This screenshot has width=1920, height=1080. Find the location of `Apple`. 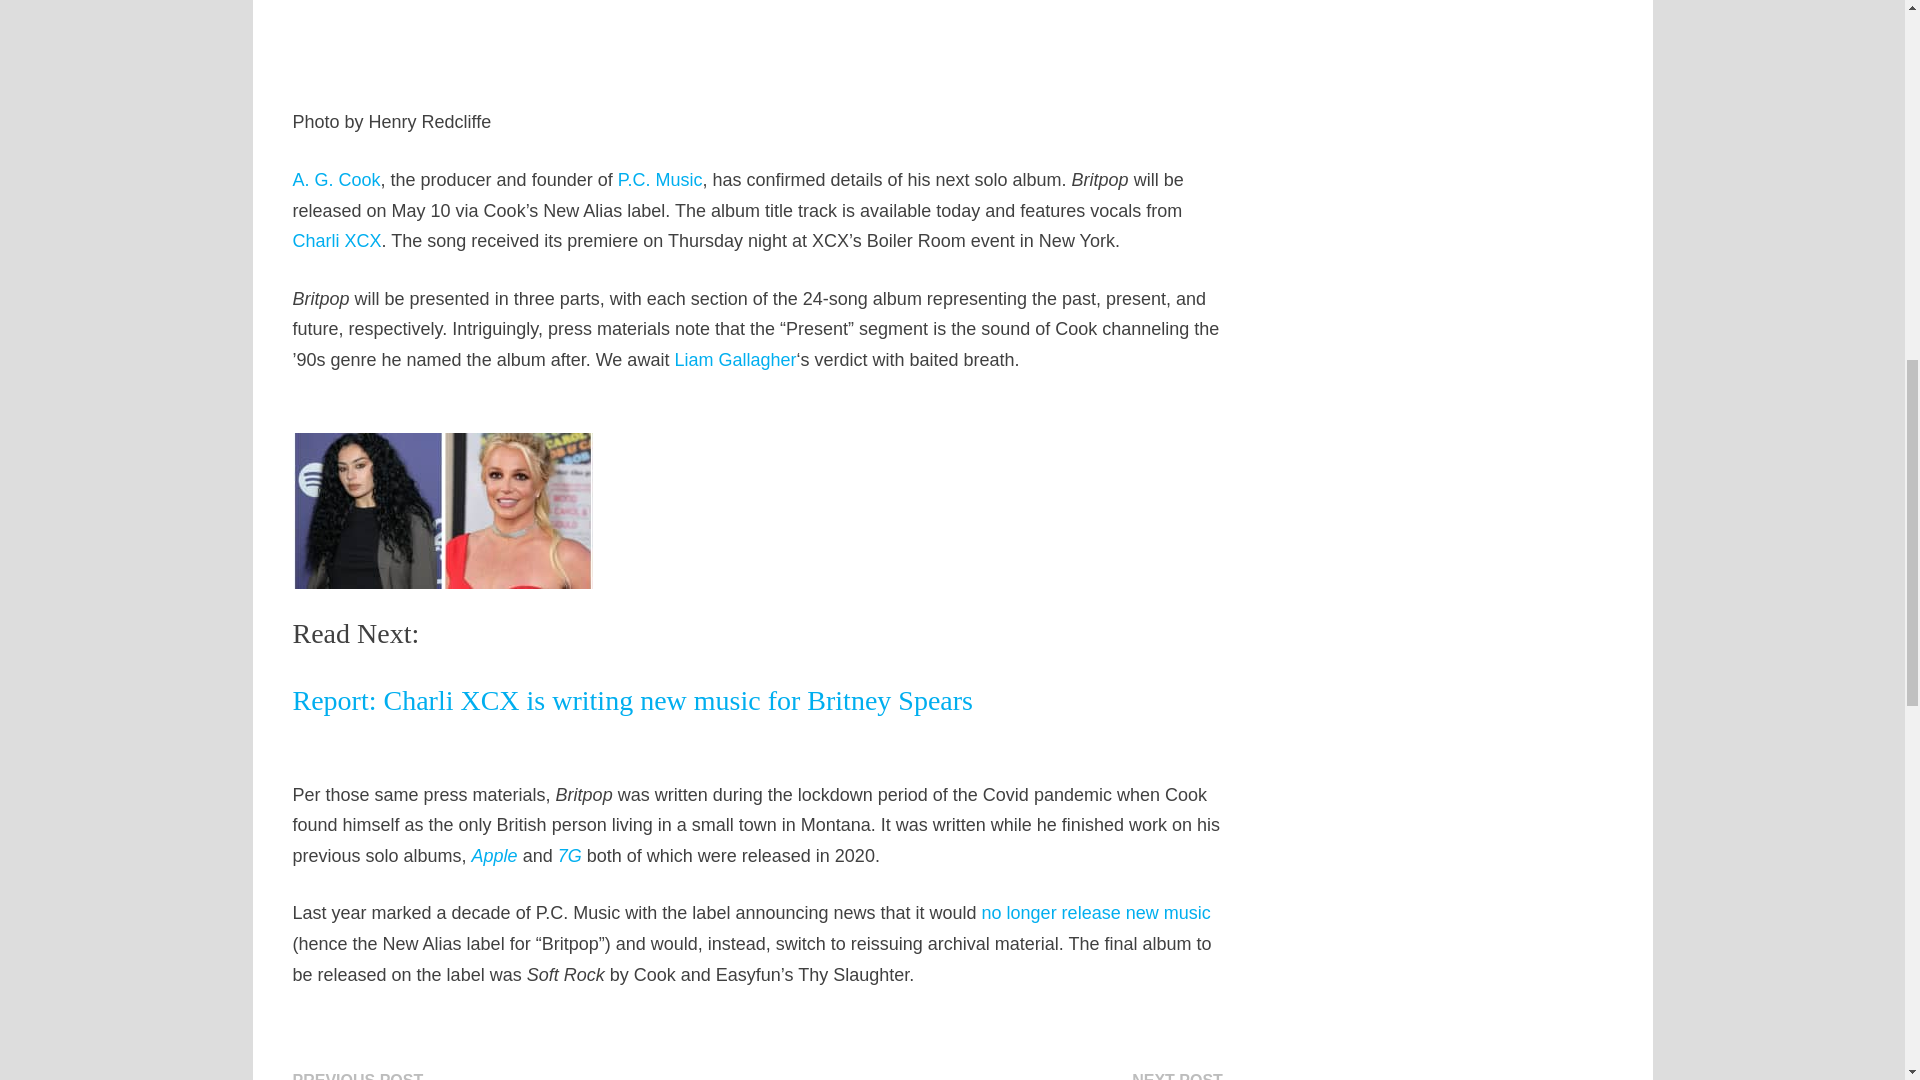

Apple is located at coordinates (495, 856).